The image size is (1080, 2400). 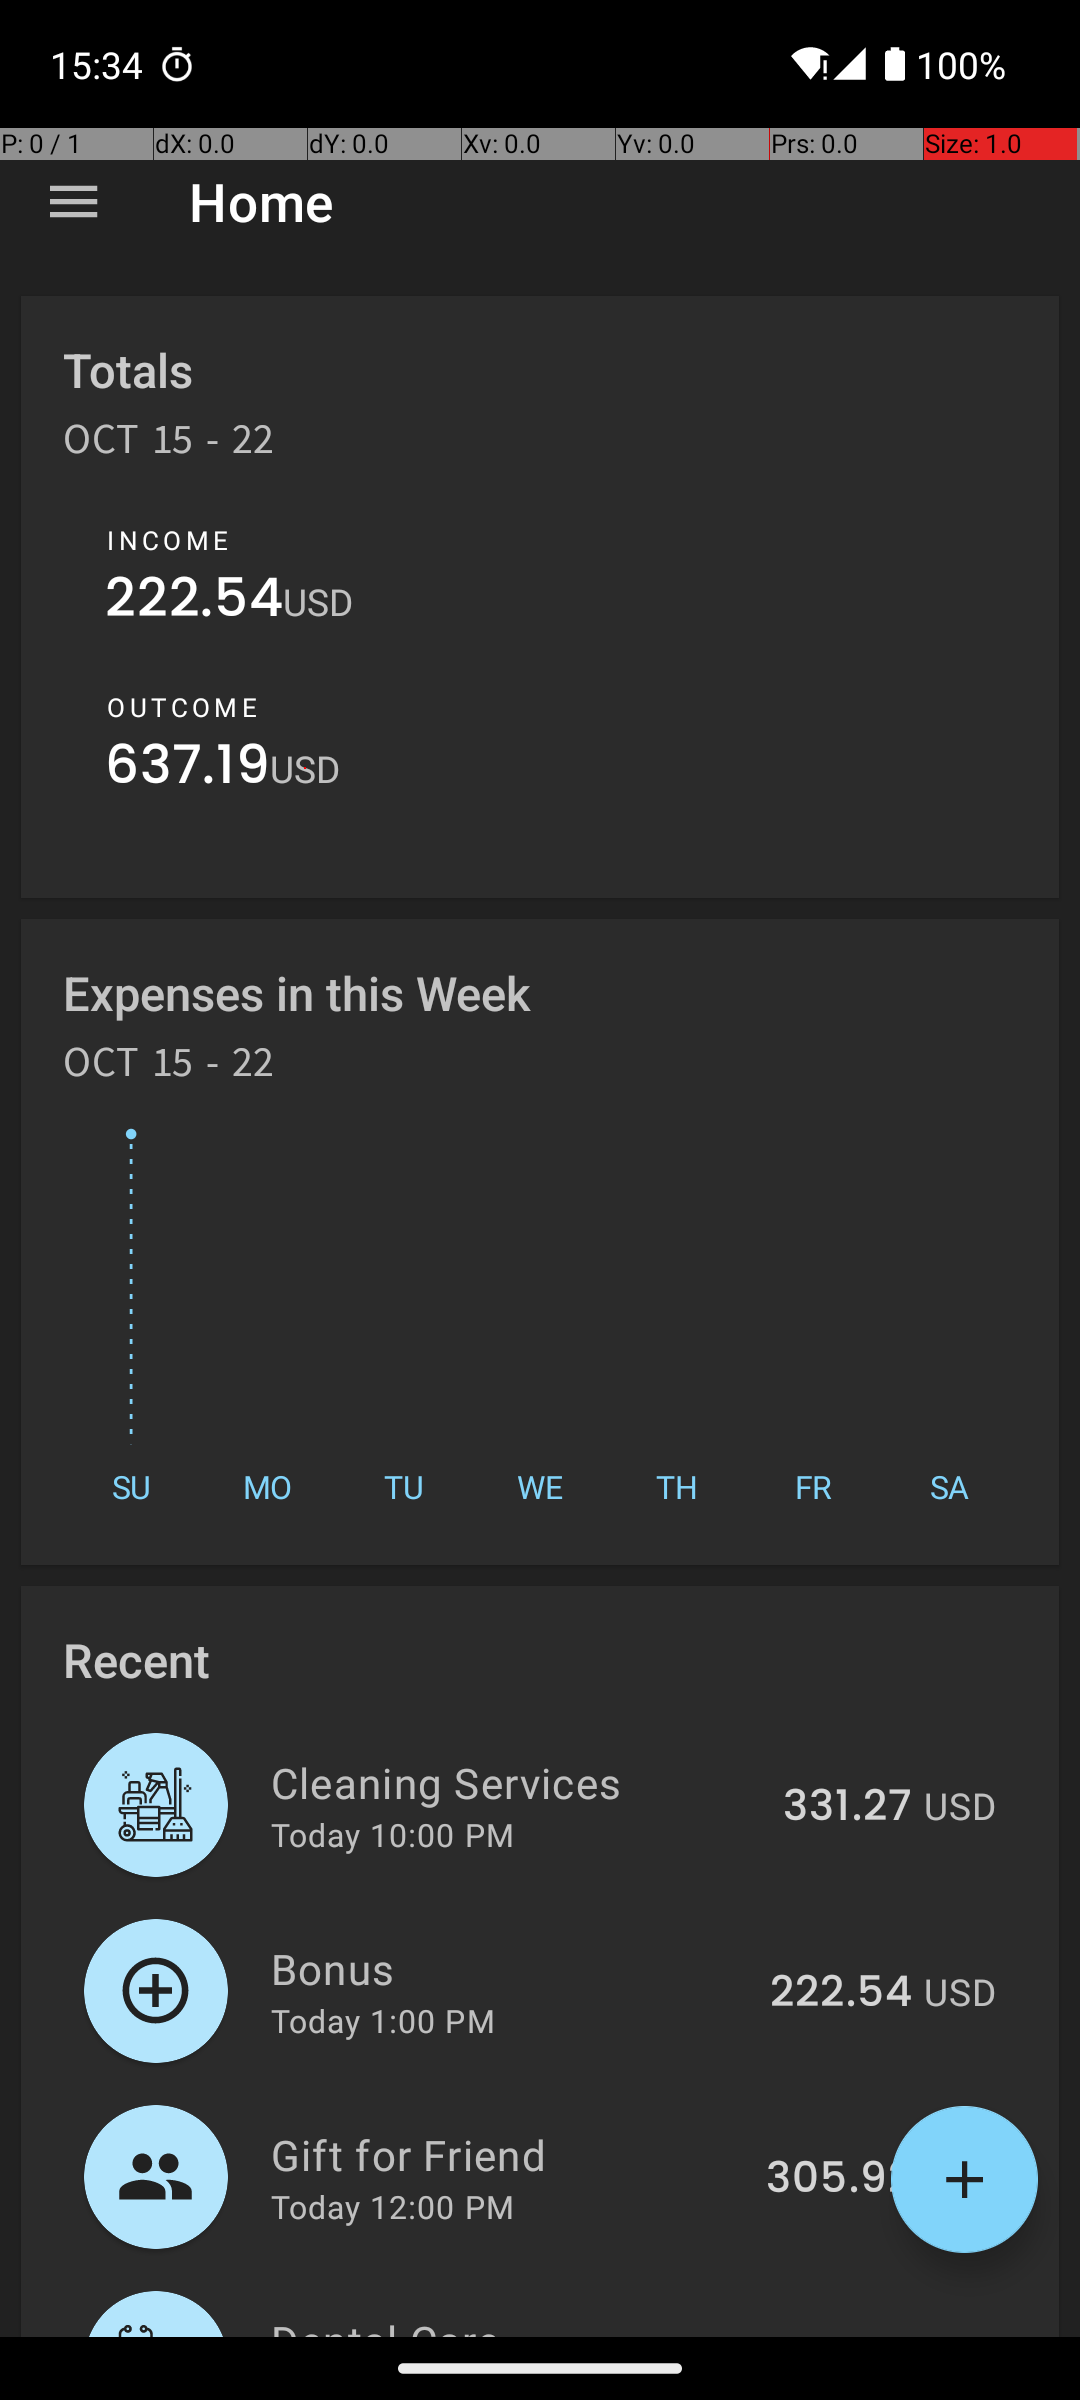 I want to click on Today 1:00 PM, so click(x=383, y=2020).